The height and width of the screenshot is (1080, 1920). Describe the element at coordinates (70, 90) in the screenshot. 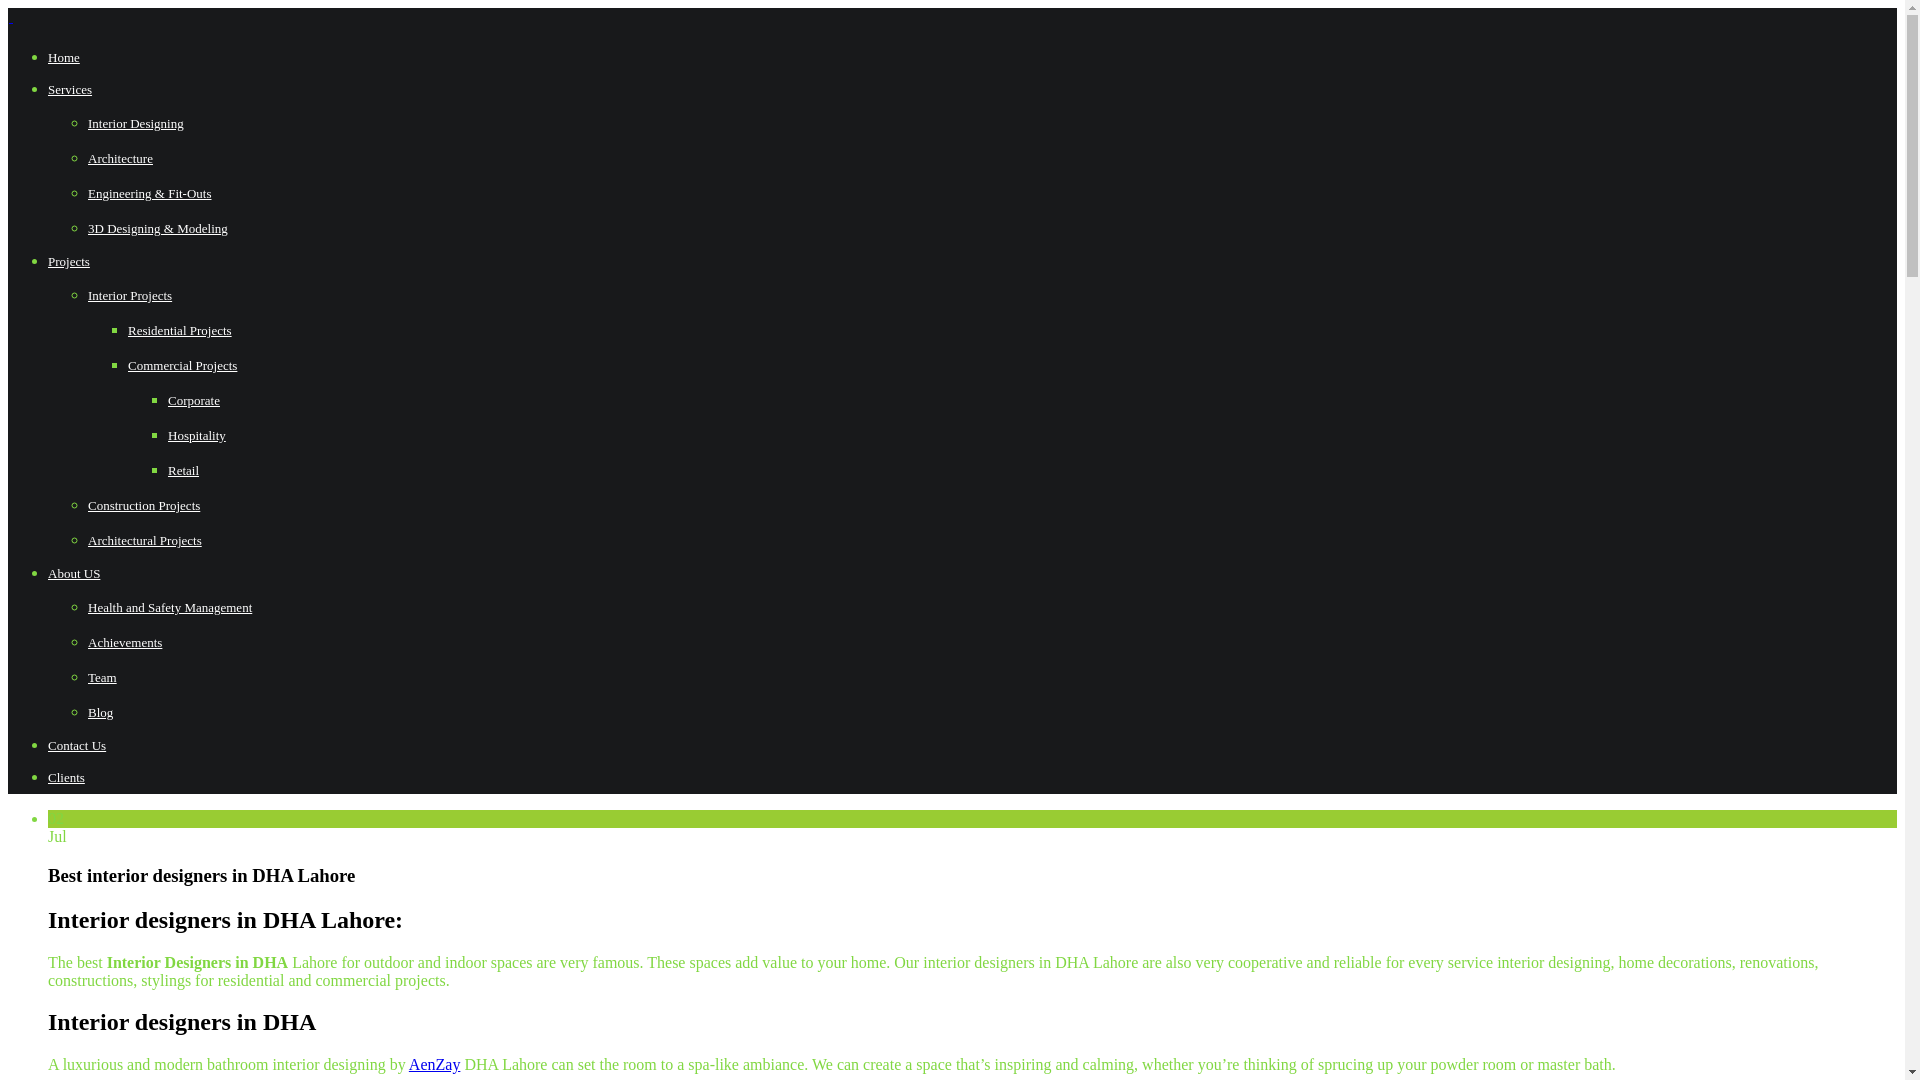

I see `Services` at that location.